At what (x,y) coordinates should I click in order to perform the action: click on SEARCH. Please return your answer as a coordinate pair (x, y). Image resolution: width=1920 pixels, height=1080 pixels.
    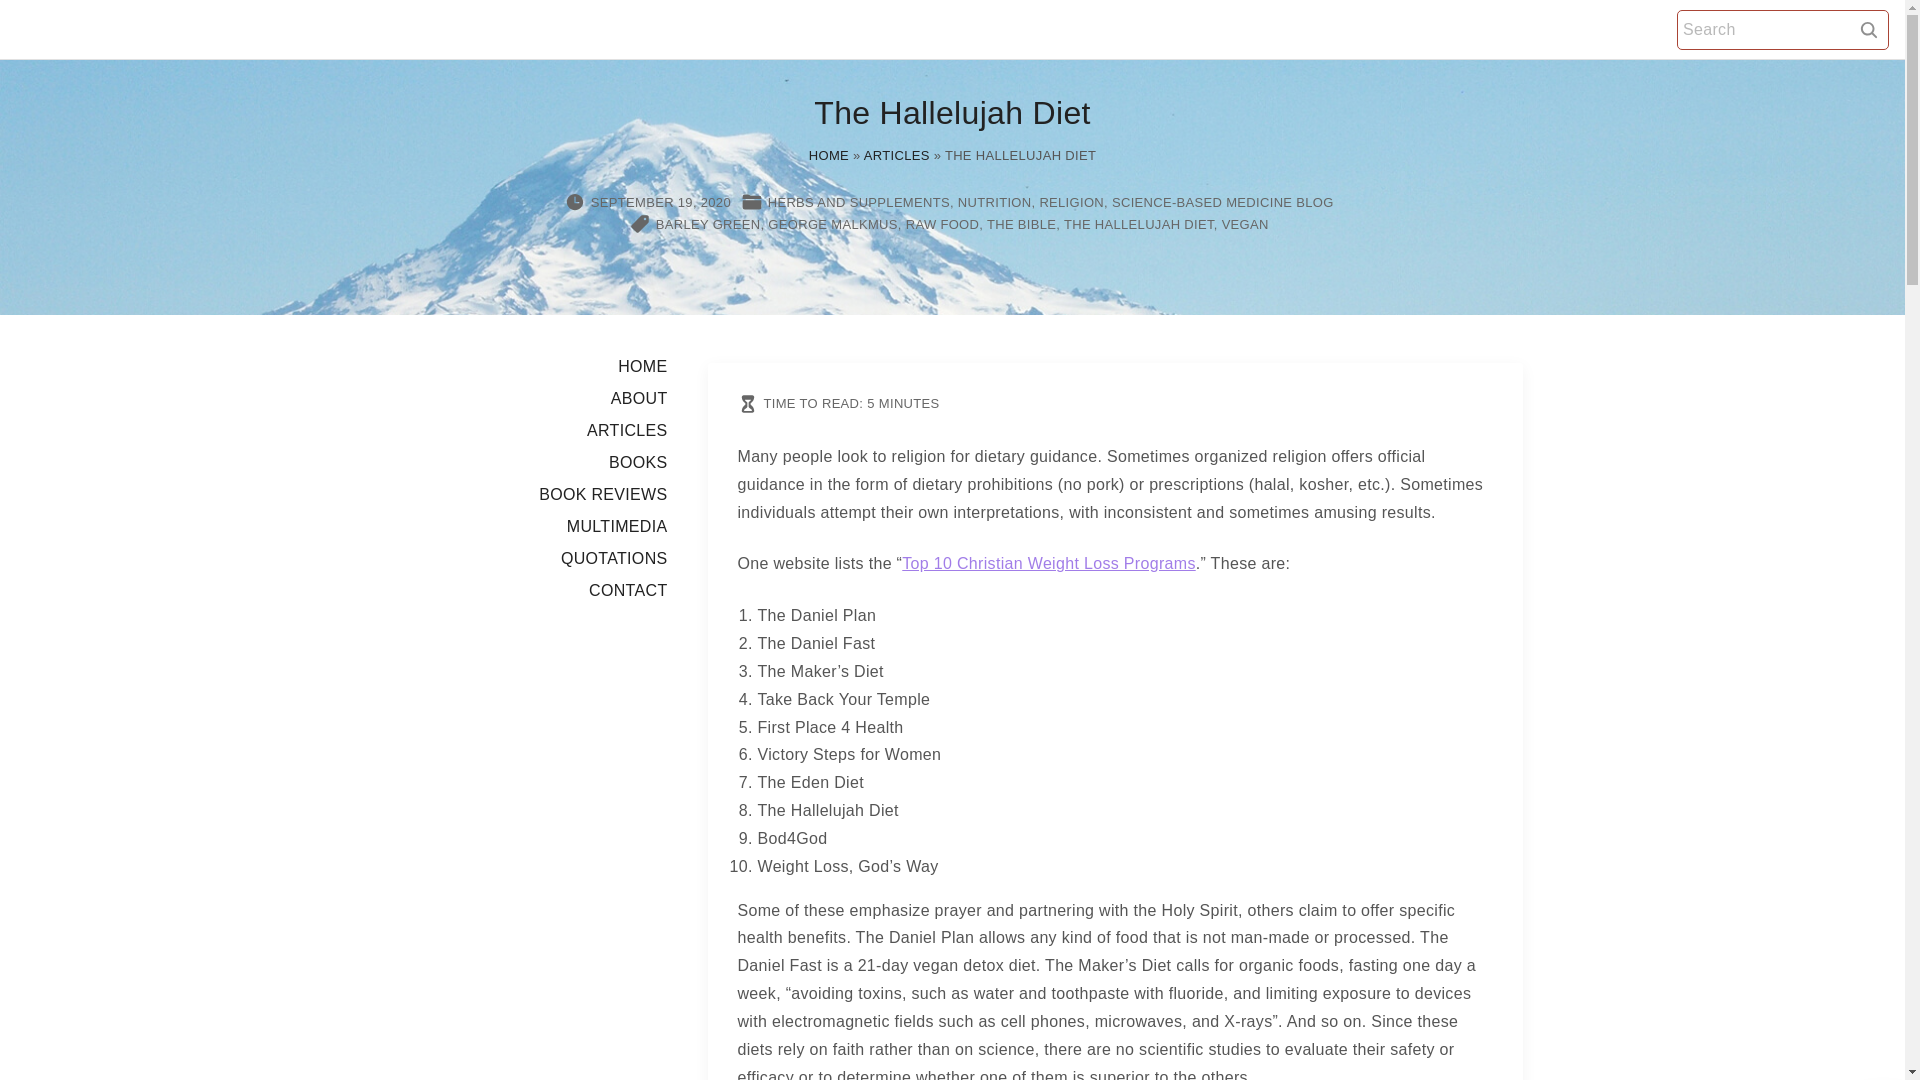
    Looking at the image, I should click on (1868, 28).